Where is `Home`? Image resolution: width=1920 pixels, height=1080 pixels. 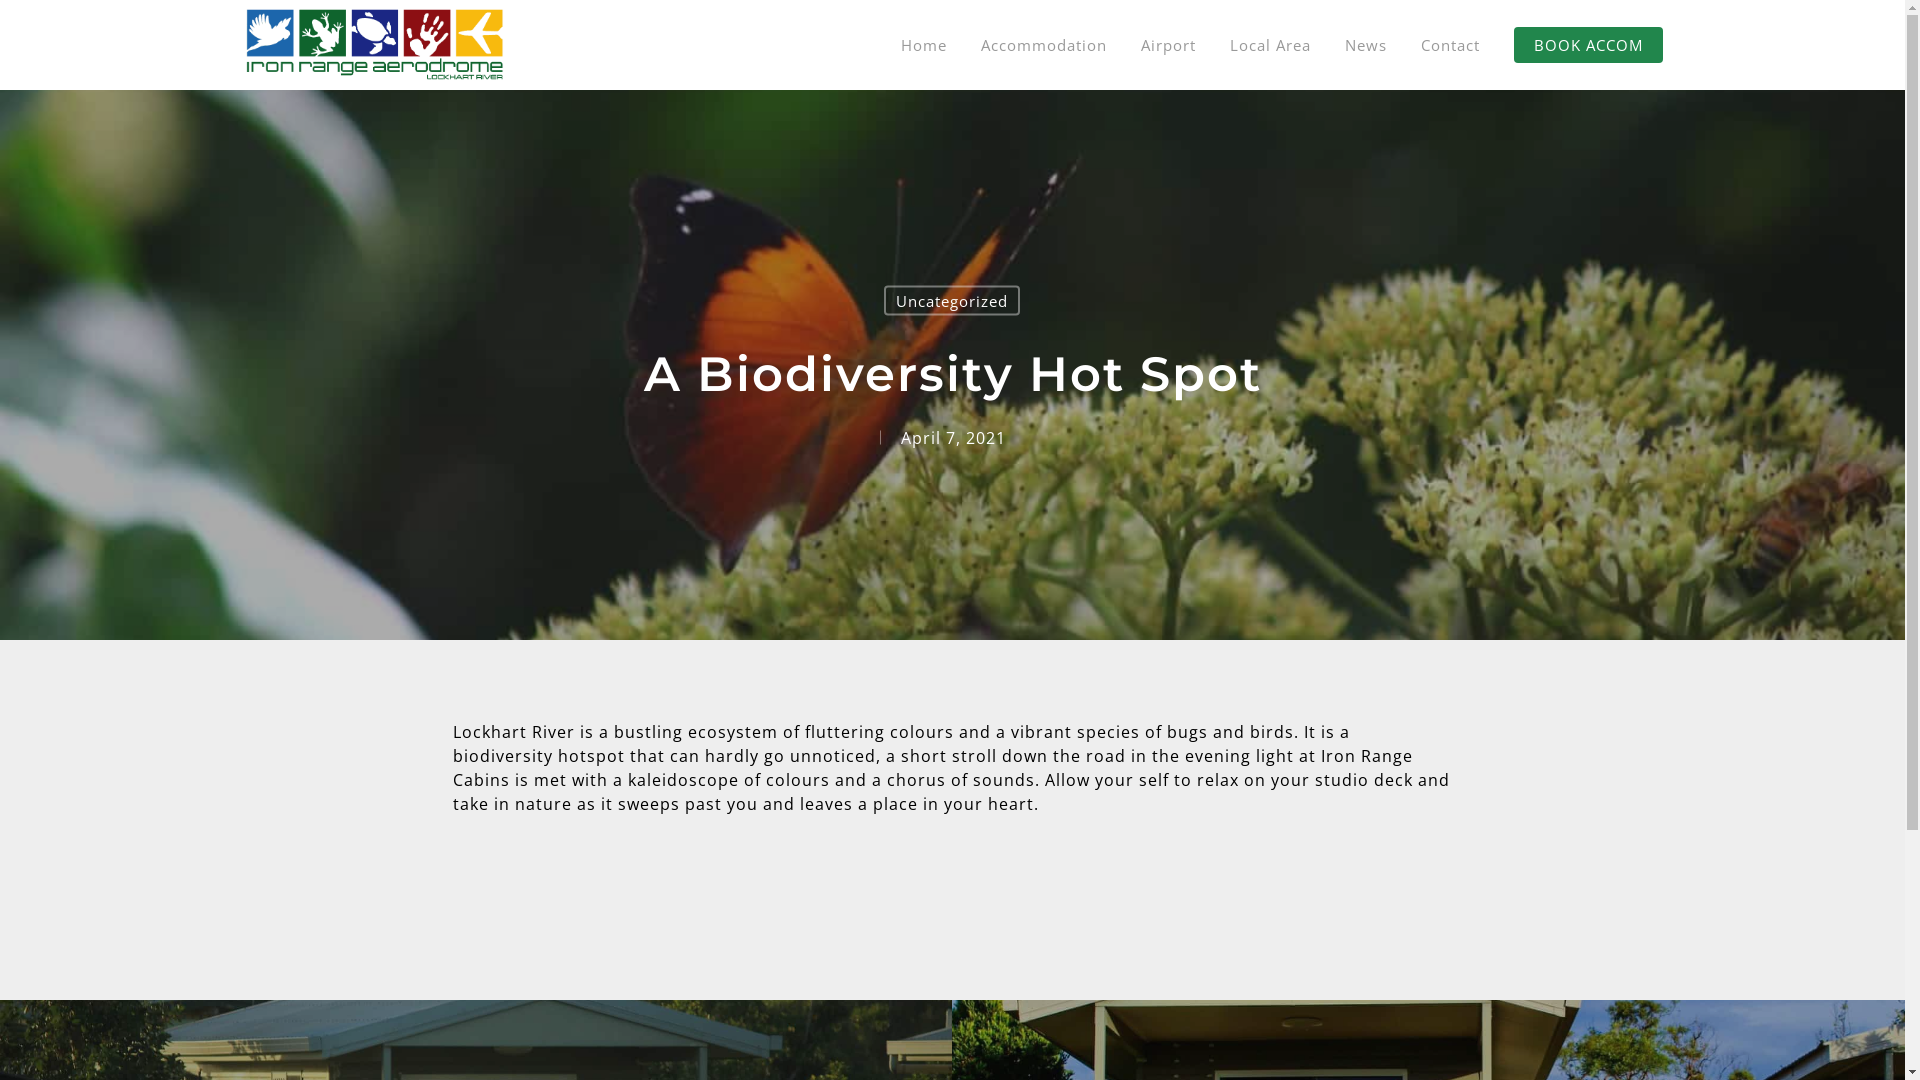
Home is located at coordinates (924, 45).